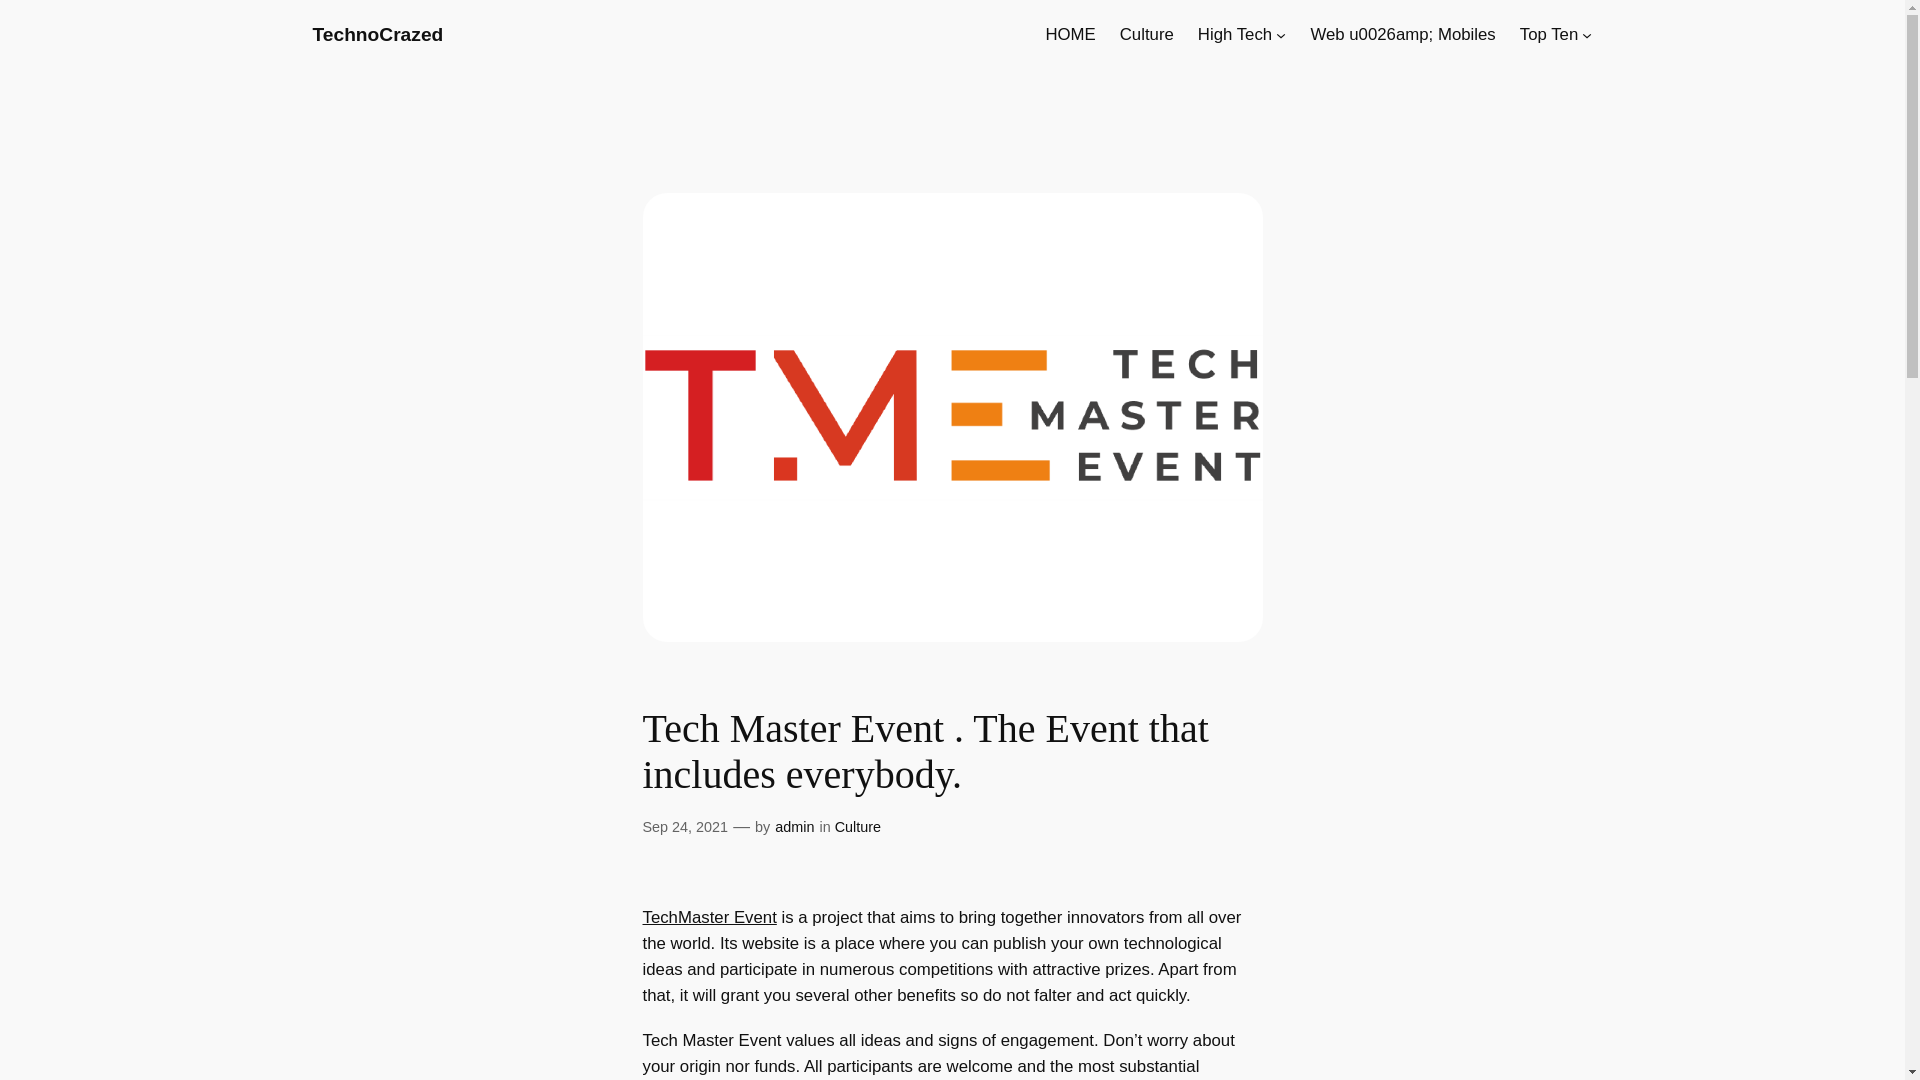  What do you see at coordinates (1069, 34) in the screenshot?
I see `HOME` at bounding box center [1069, 34].